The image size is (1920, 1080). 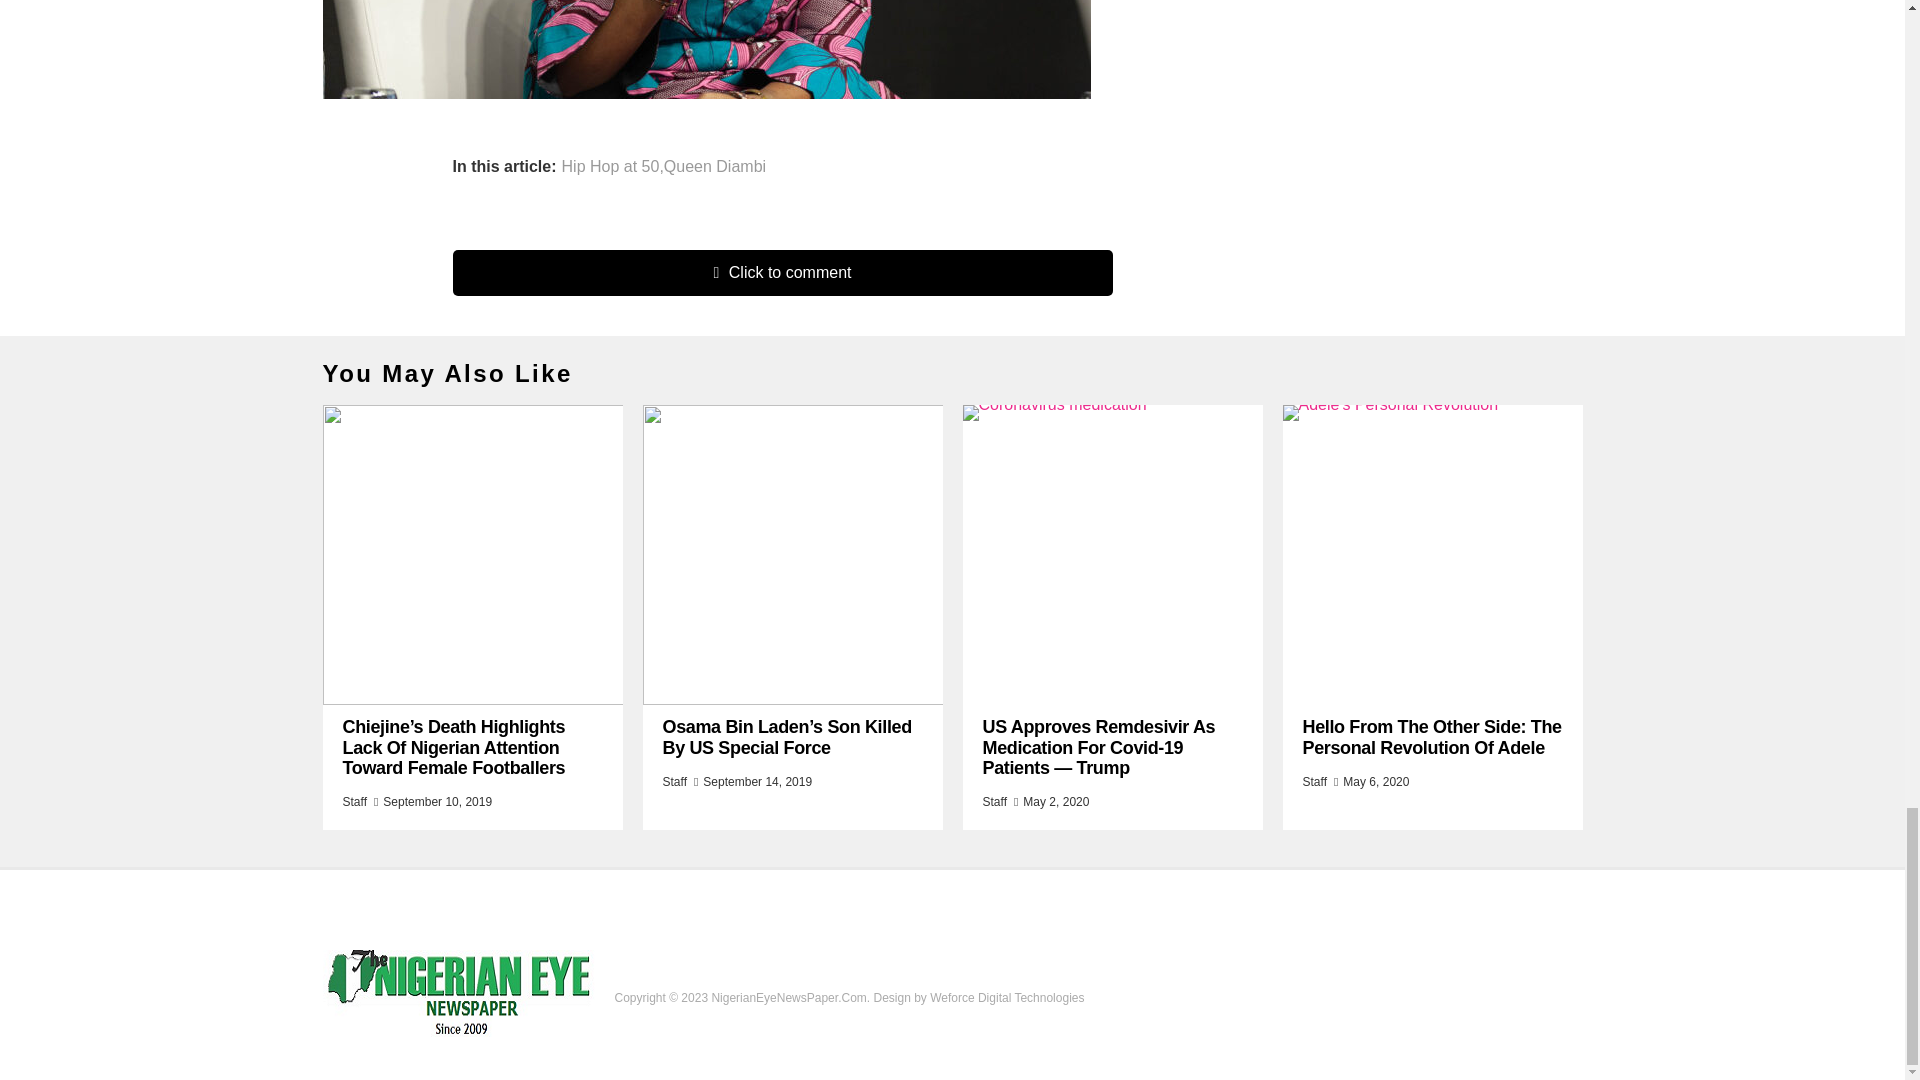 What do you see at coordinates (674, 782) in the screenshot?
I see `Posts by Staff` at bounding box center [674, 782].